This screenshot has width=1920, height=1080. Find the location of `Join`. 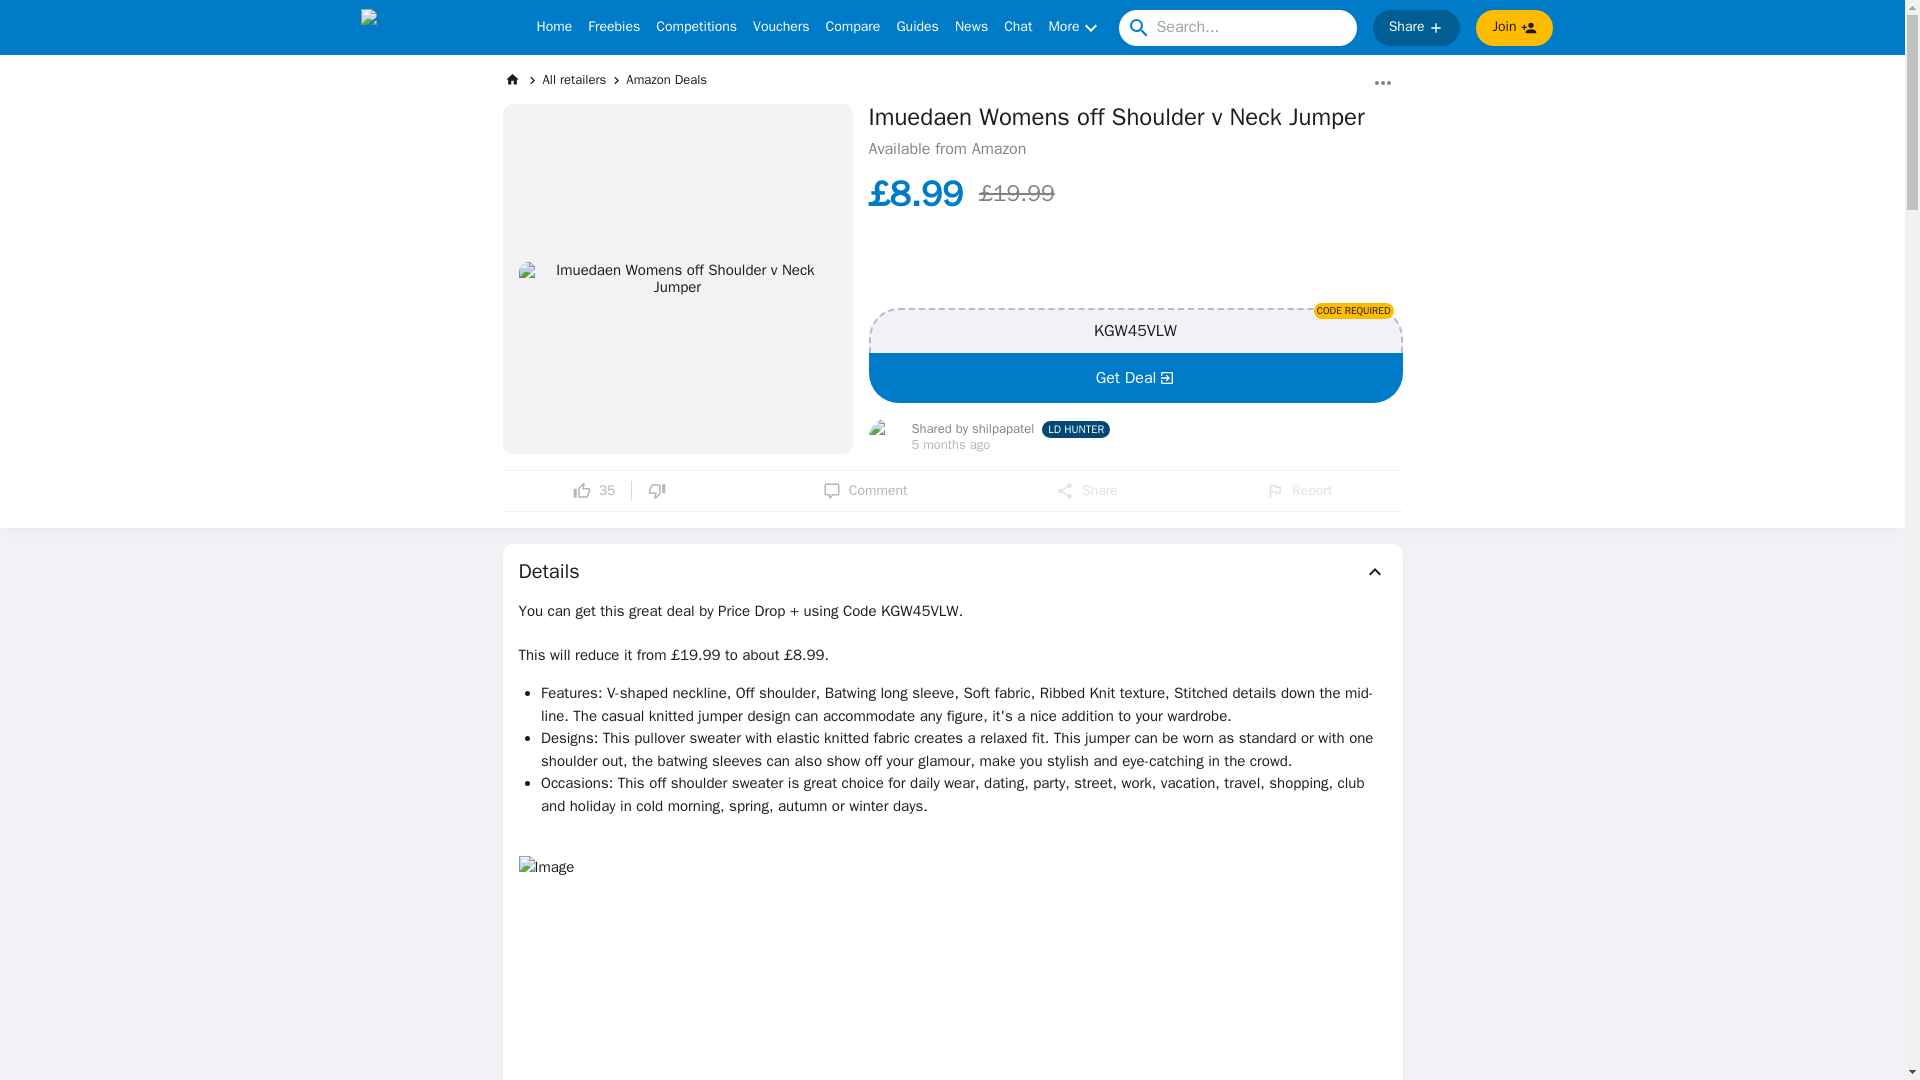

Join is located at coordinates (1514, 28).